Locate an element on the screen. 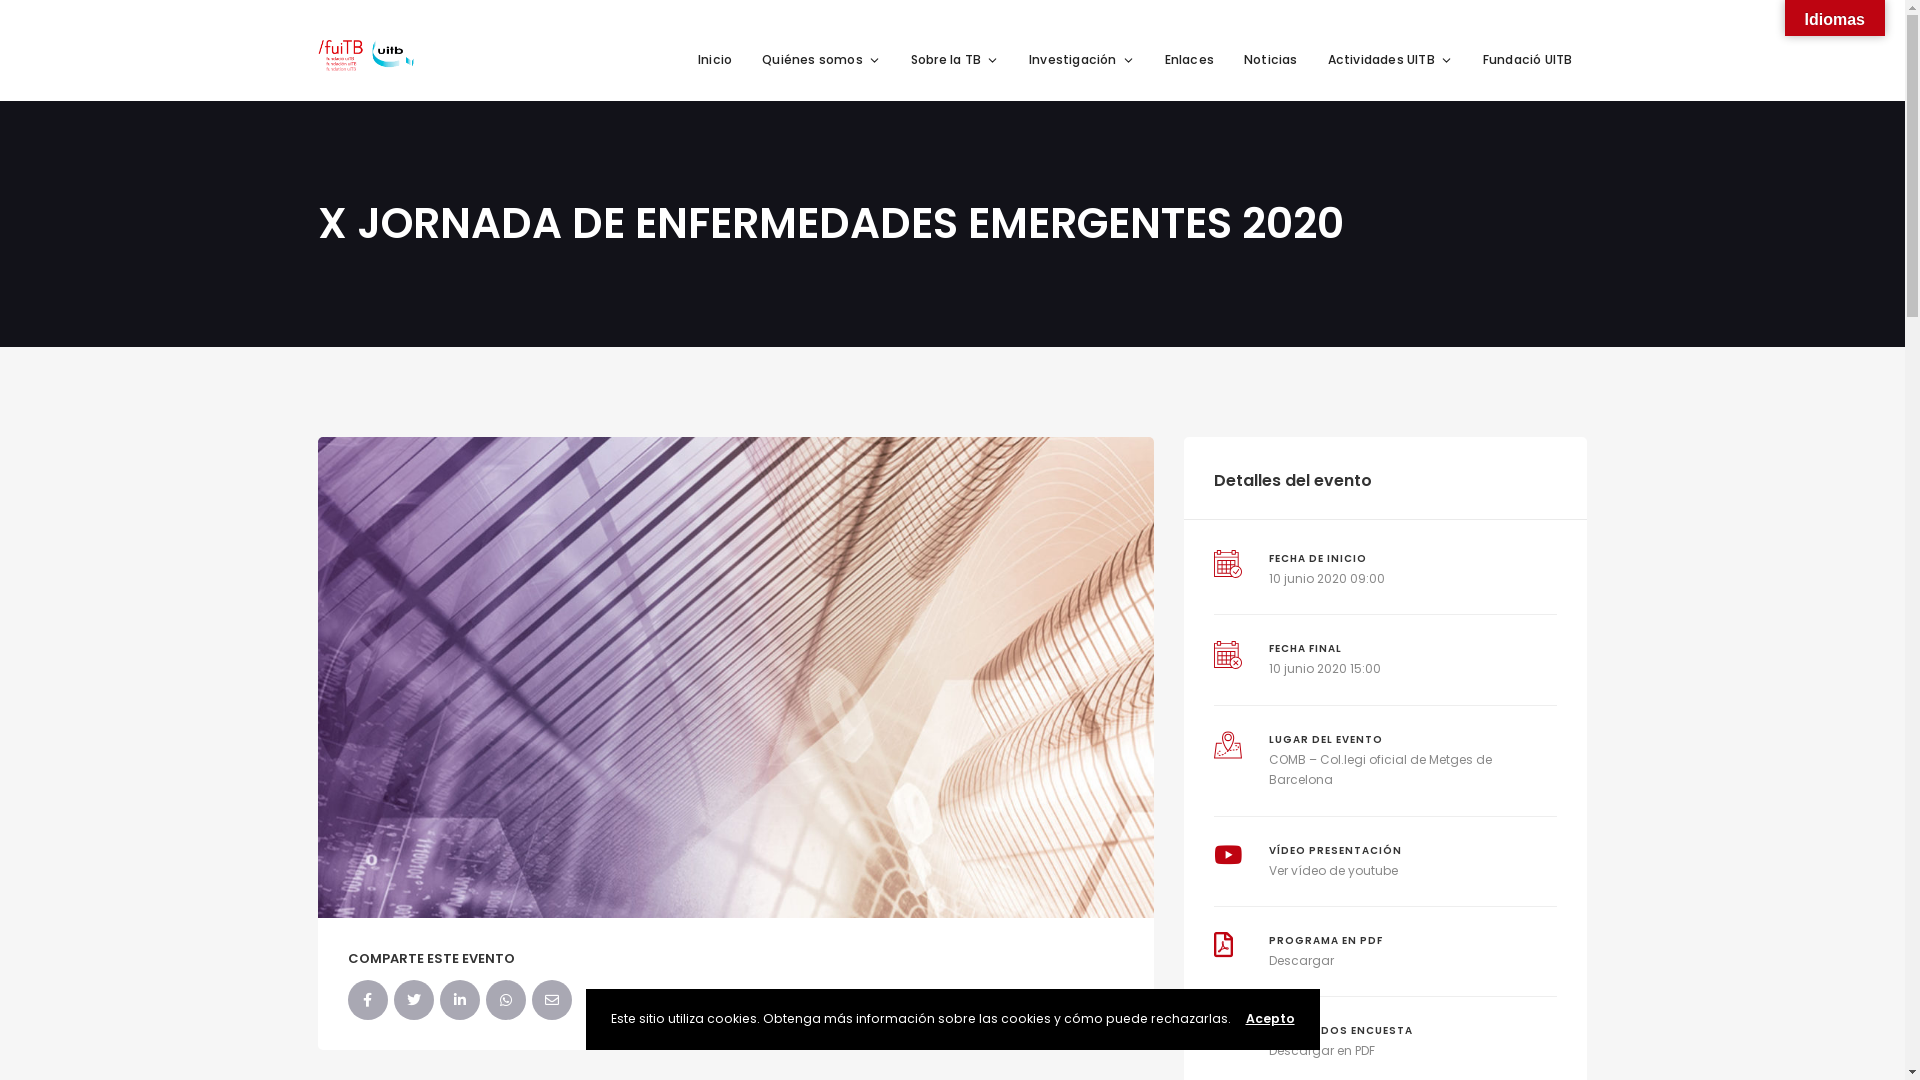 The width and height of the screenshot is (1920, 1080). Enlaces is located at coordinates (1190, 60).